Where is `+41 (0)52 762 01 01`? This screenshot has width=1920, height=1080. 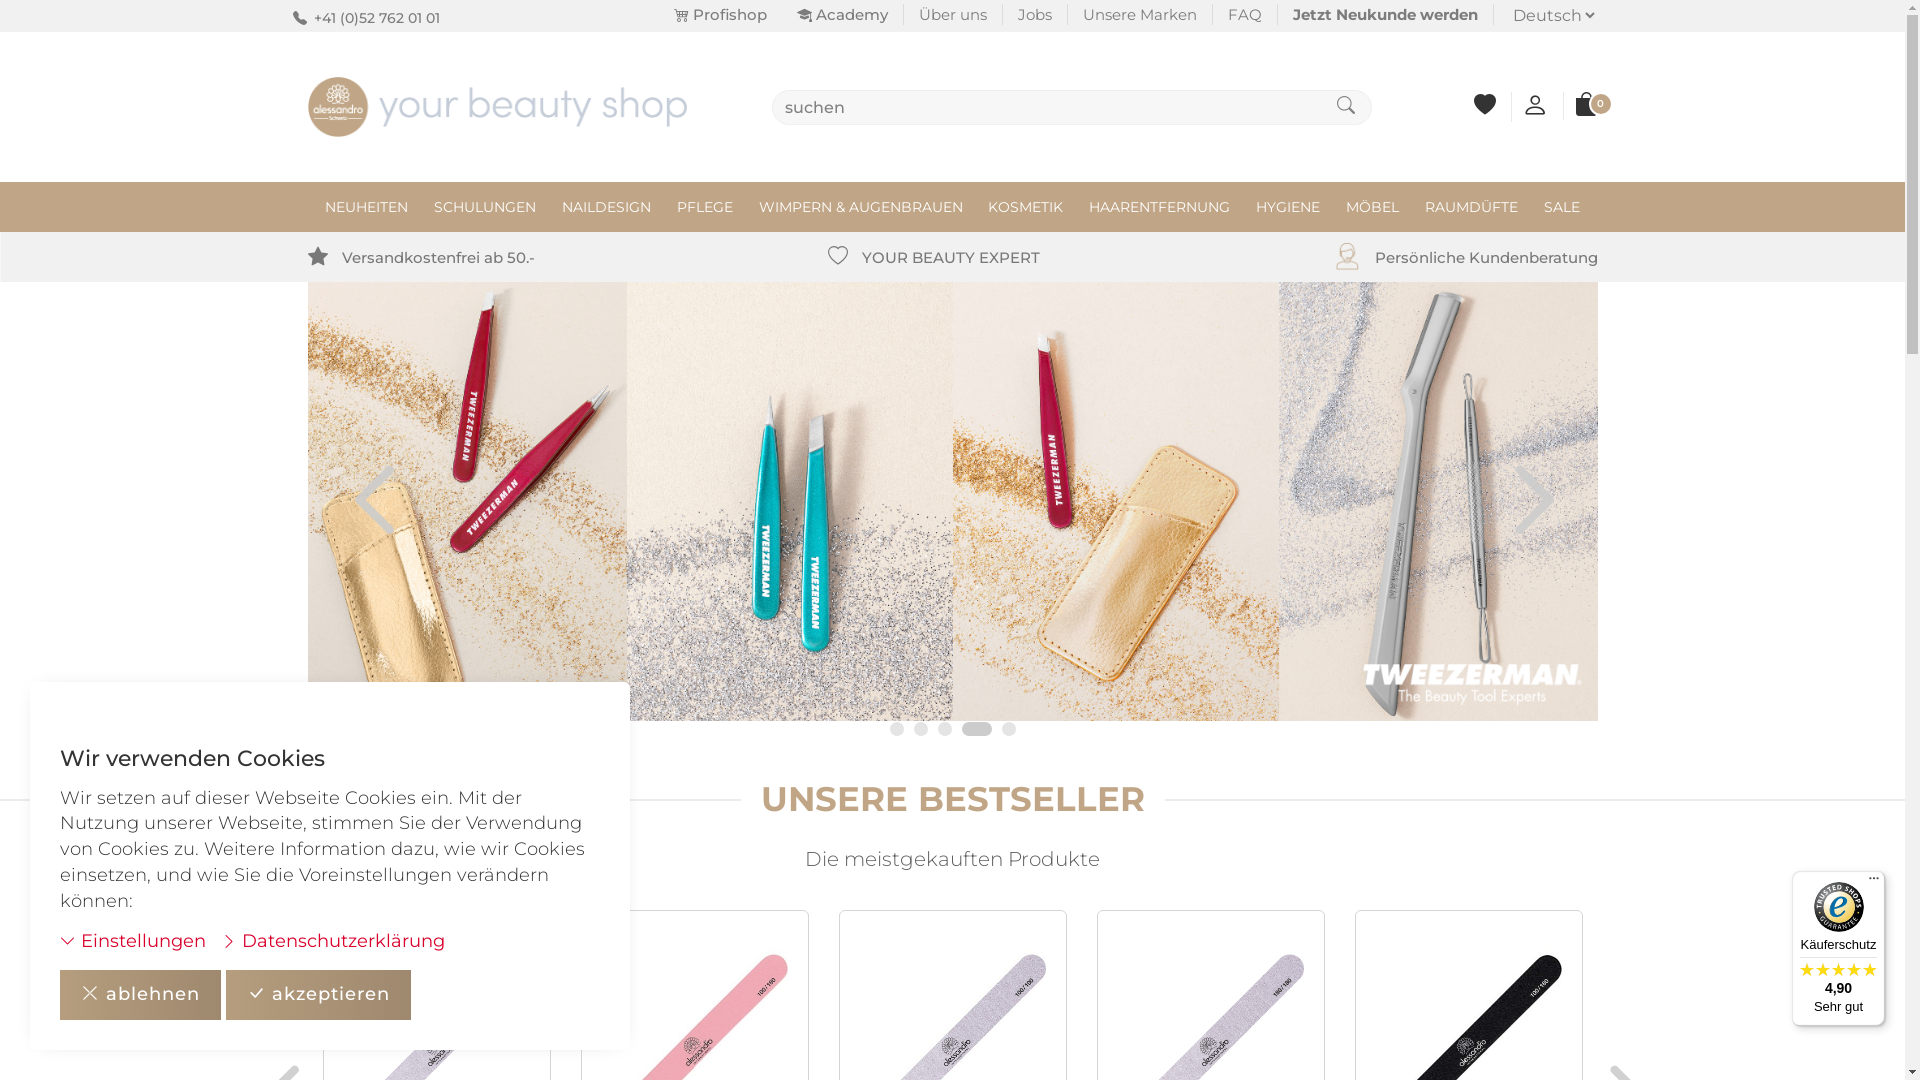 +41 (0)52 762 01 01 is located at coordinates (377, 18).